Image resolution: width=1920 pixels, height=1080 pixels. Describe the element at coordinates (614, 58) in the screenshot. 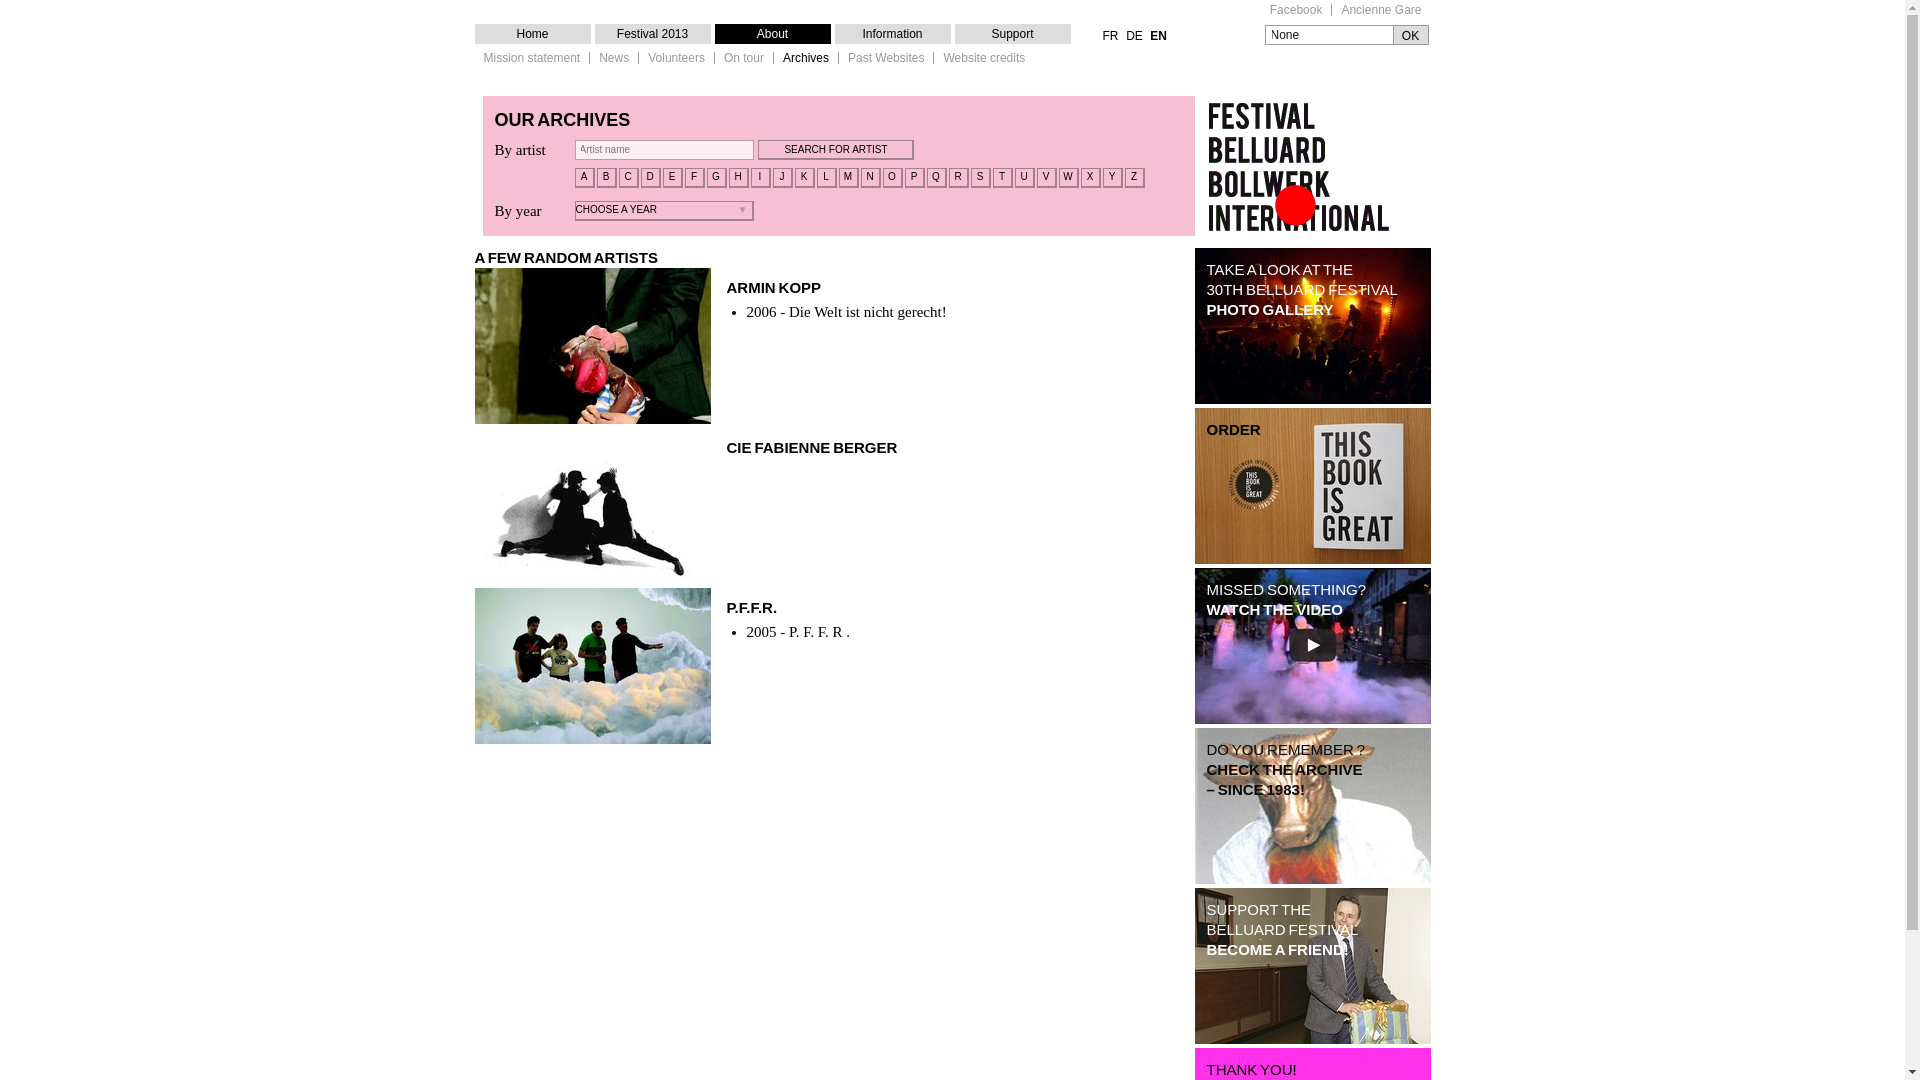

I see `News` at that location.